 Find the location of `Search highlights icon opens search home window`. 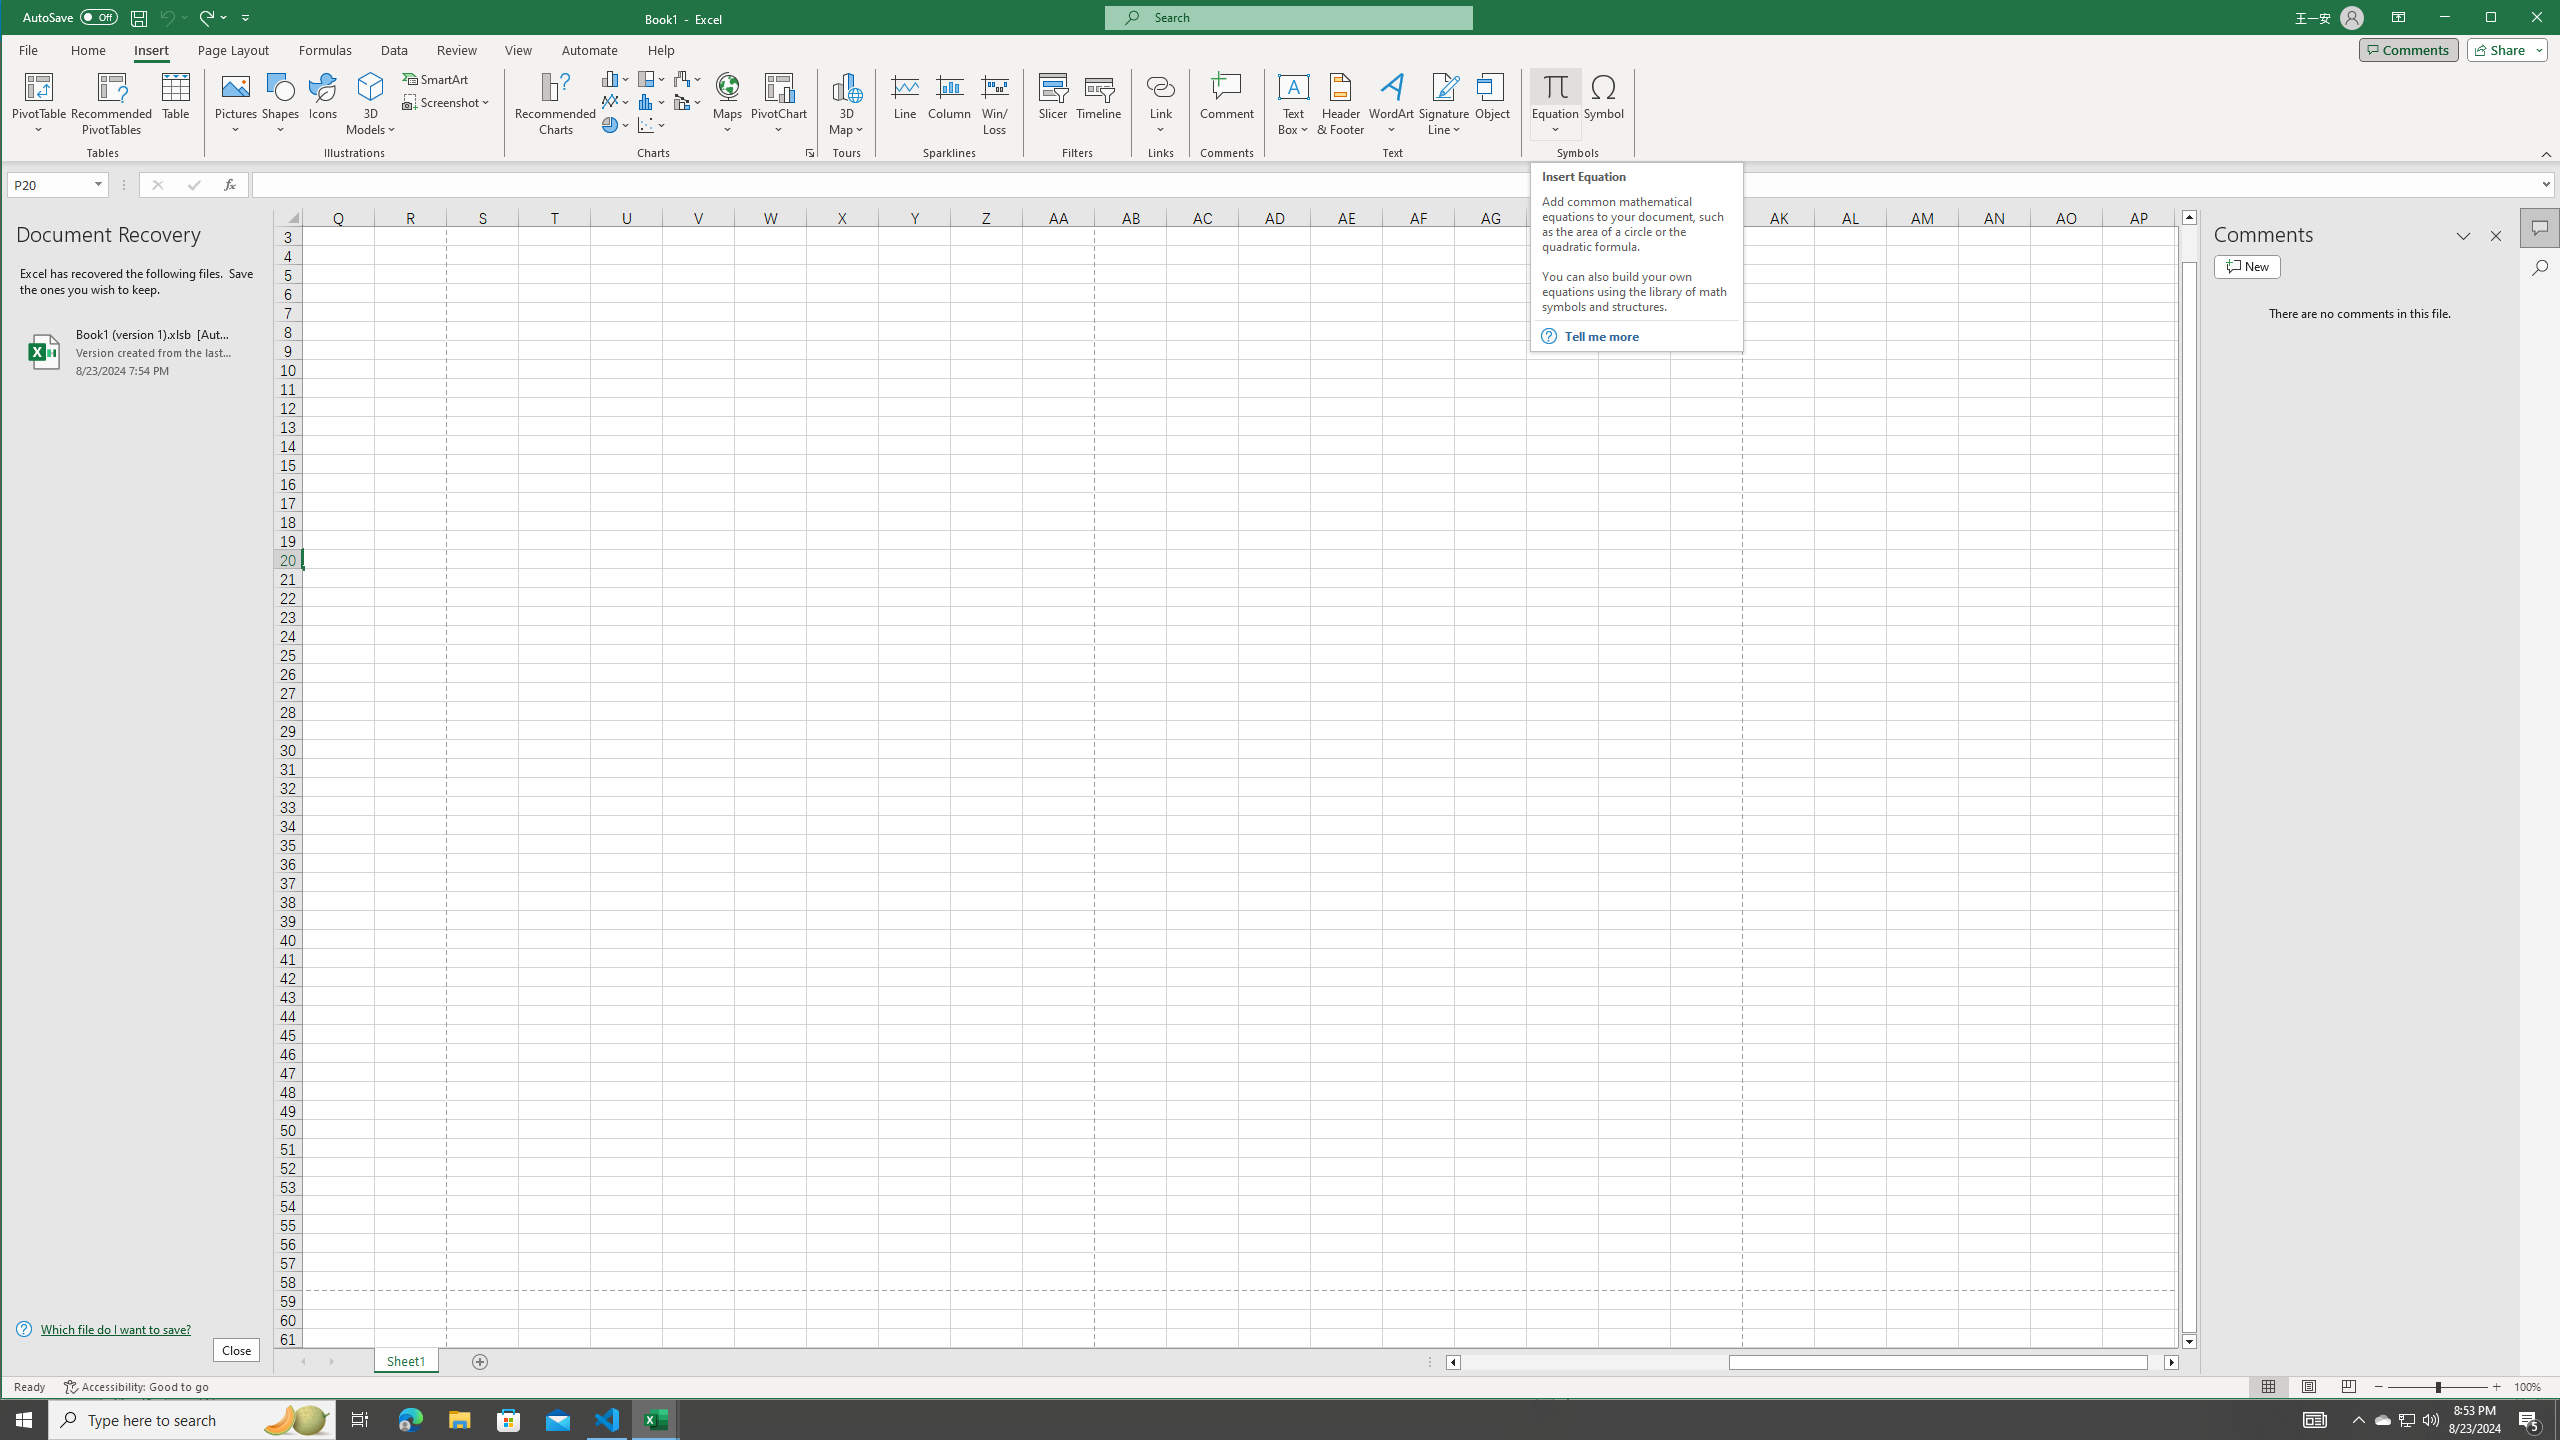

Search highlights icon opens search home window is located at coordinates (138, 1328).